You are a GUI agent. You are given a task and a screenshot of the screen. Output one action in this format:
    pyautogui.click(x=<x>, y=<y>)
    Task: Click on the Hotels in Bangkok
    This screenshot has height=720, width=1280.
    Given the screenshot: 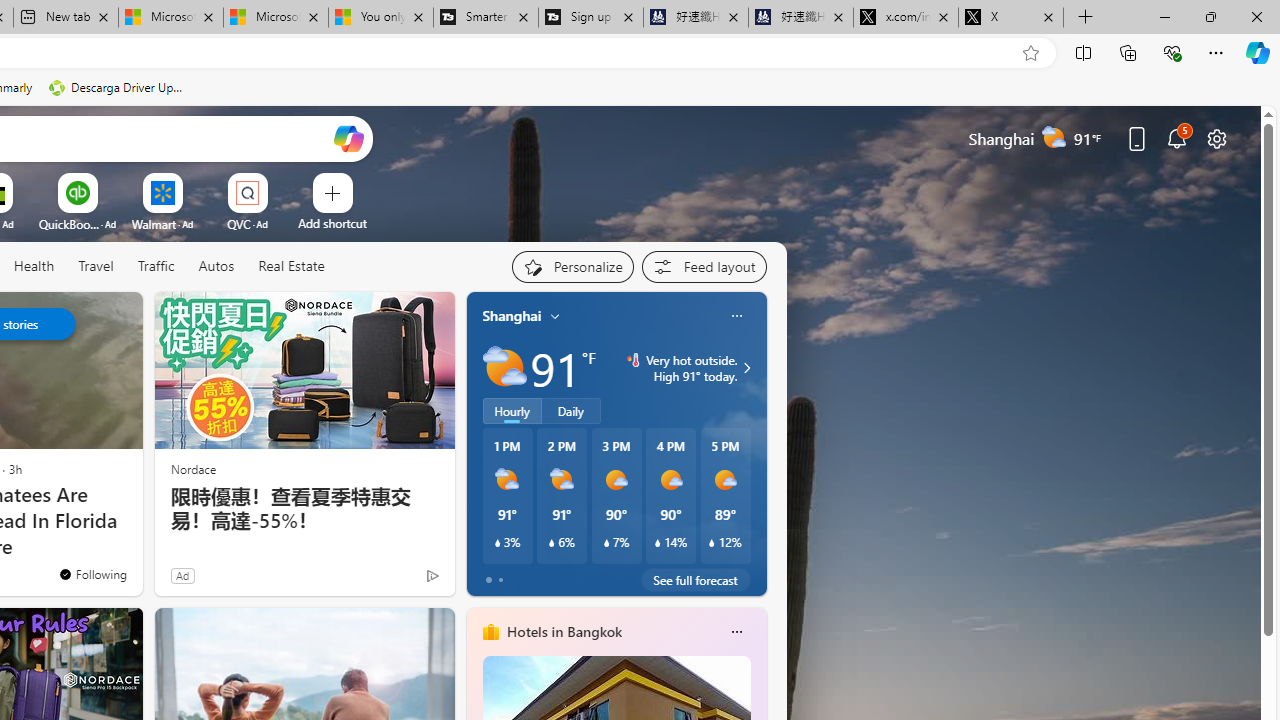 What is the action you would take?
    pyautogui.click(x=564, y=631)
    